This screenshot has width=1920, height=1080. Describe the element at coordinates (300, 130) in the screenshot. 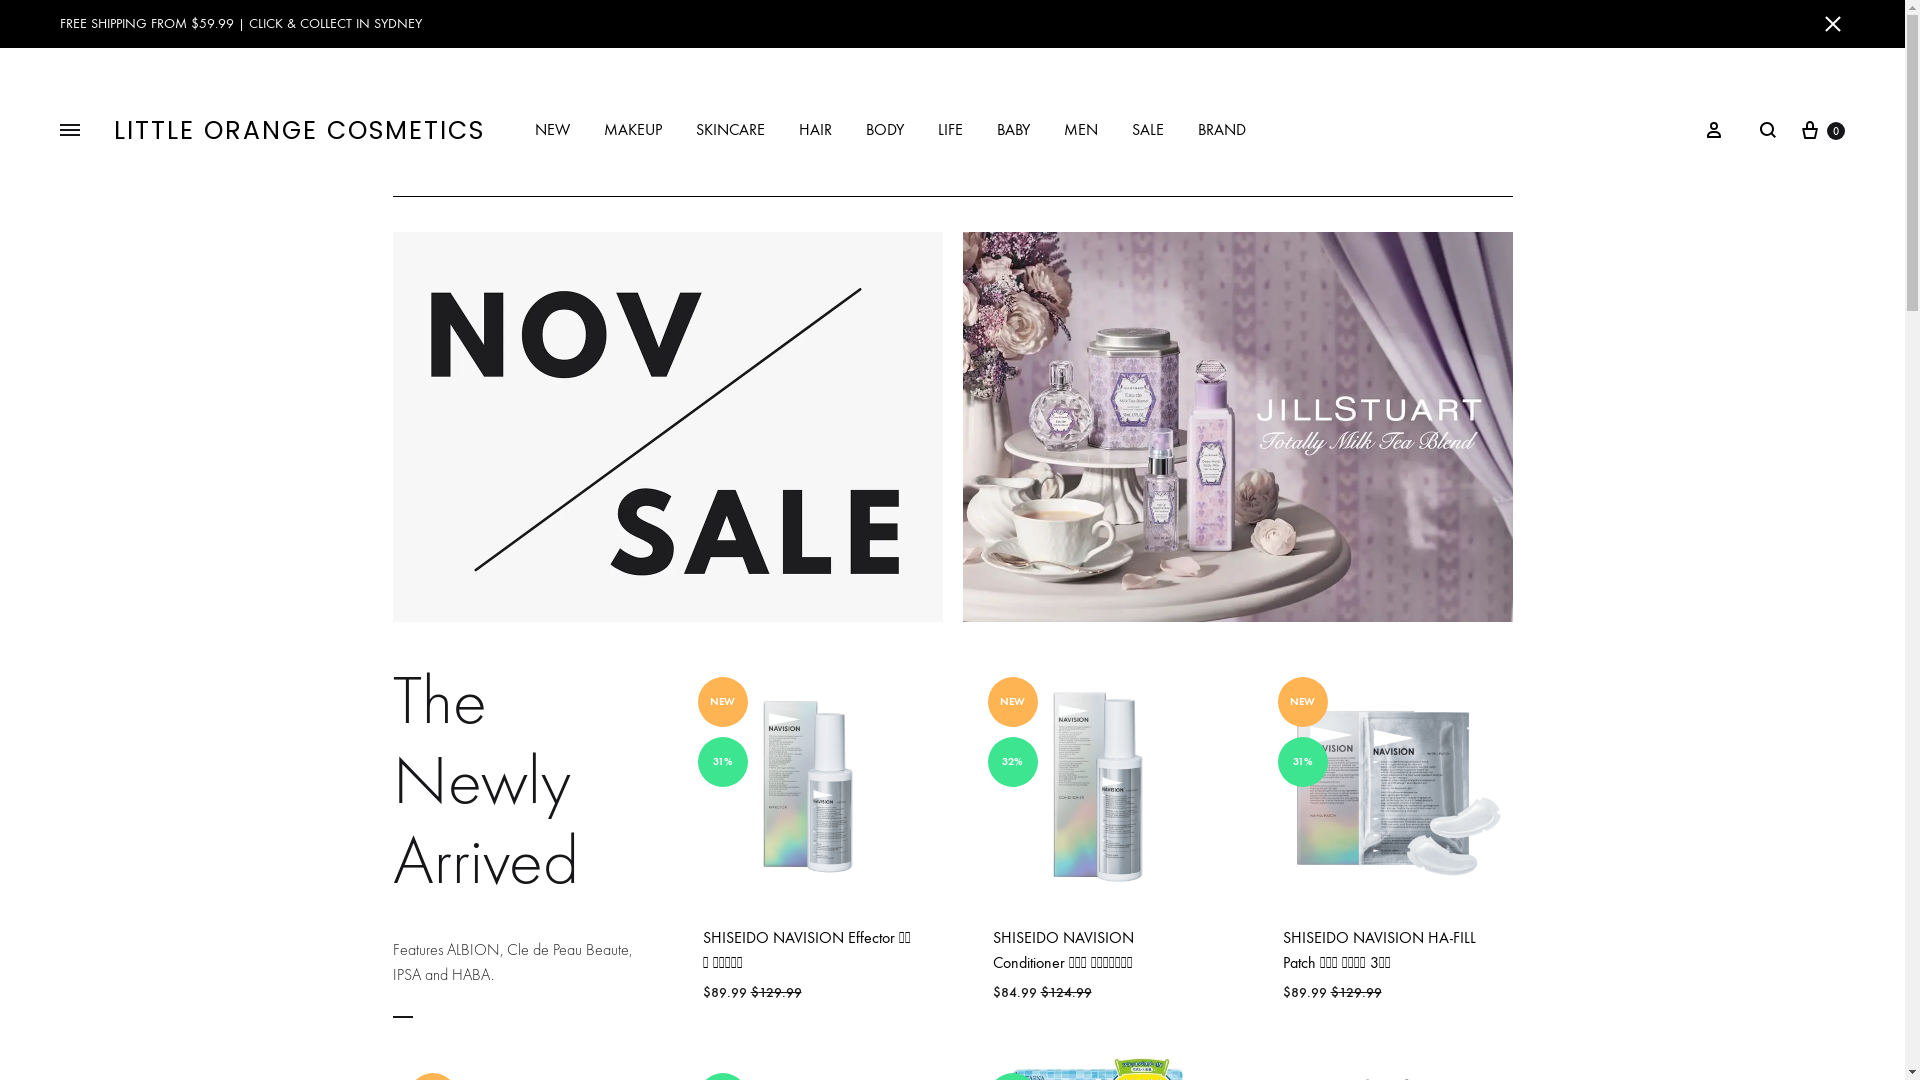

I see `LITTLE ORANGE COSMETICS` at that location.